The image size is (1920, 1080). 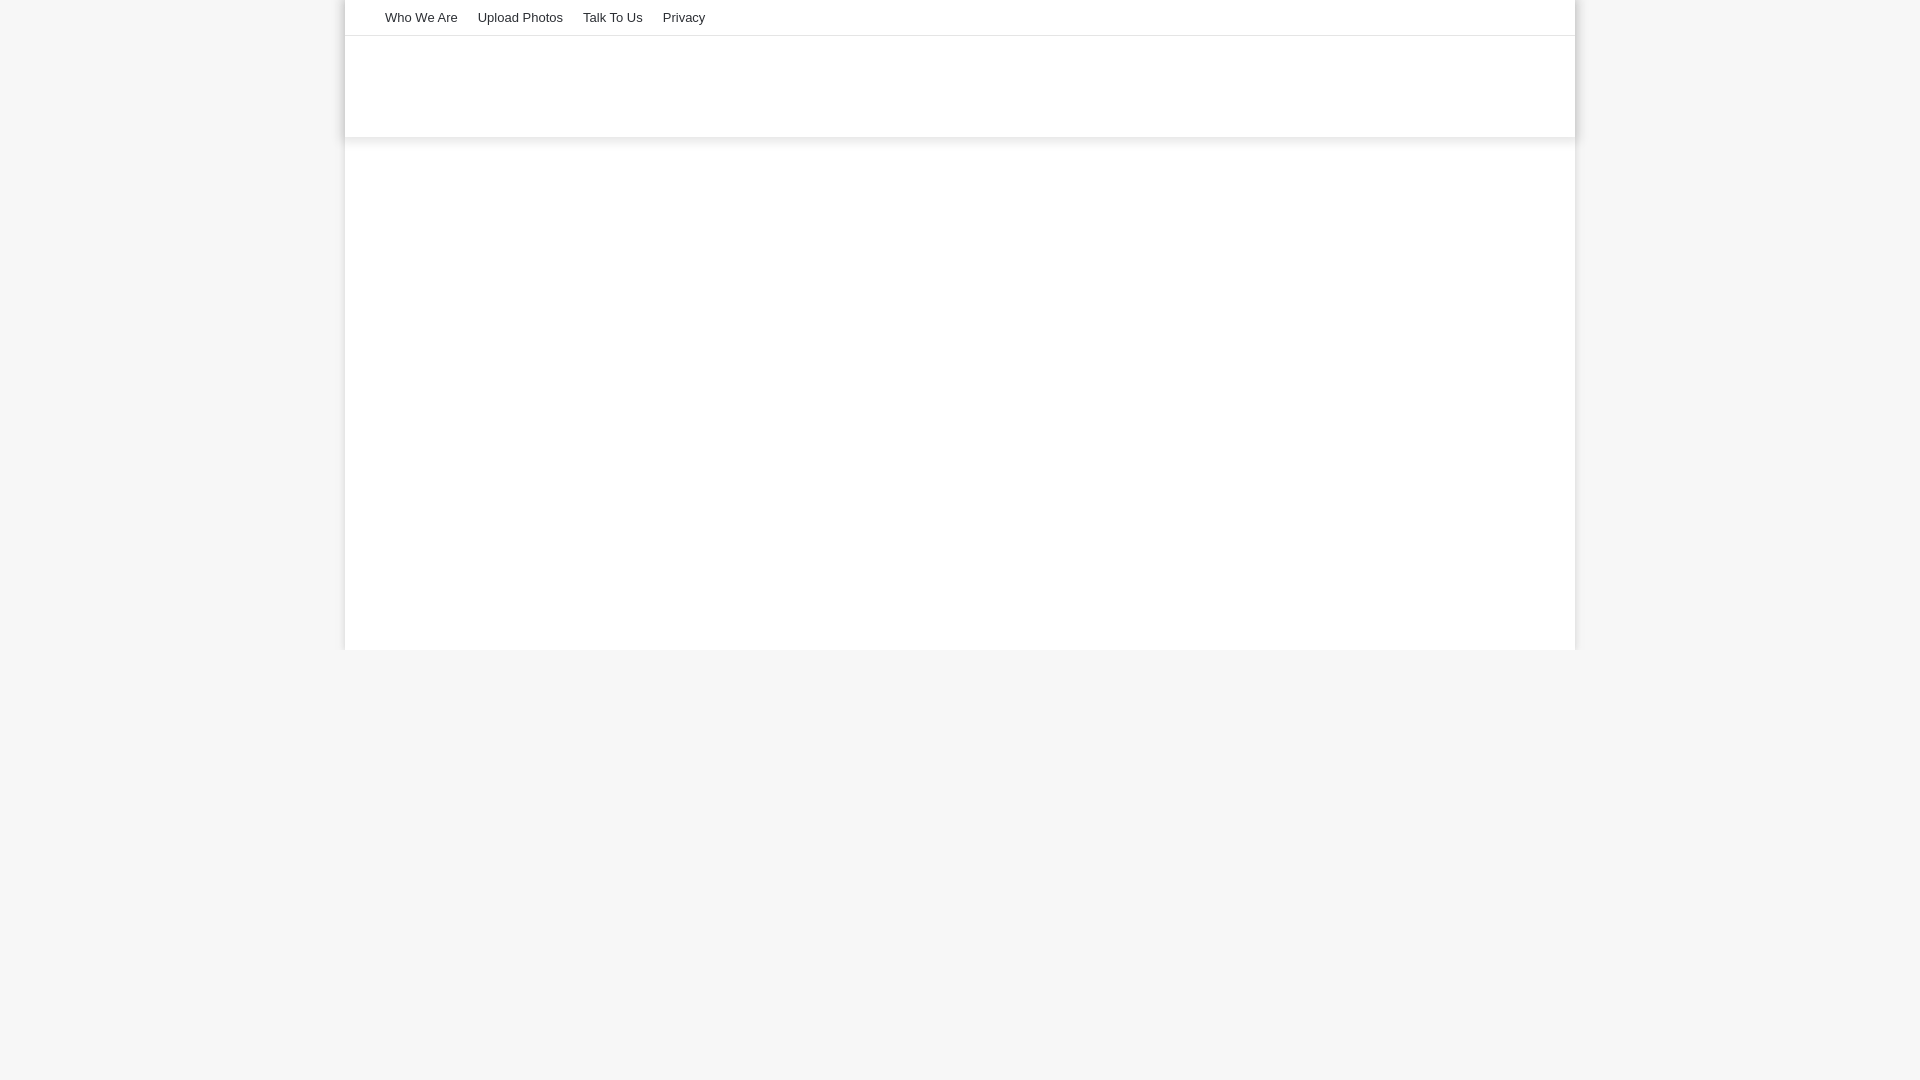 I want to click on RSS, so click(x=1380, y=17).